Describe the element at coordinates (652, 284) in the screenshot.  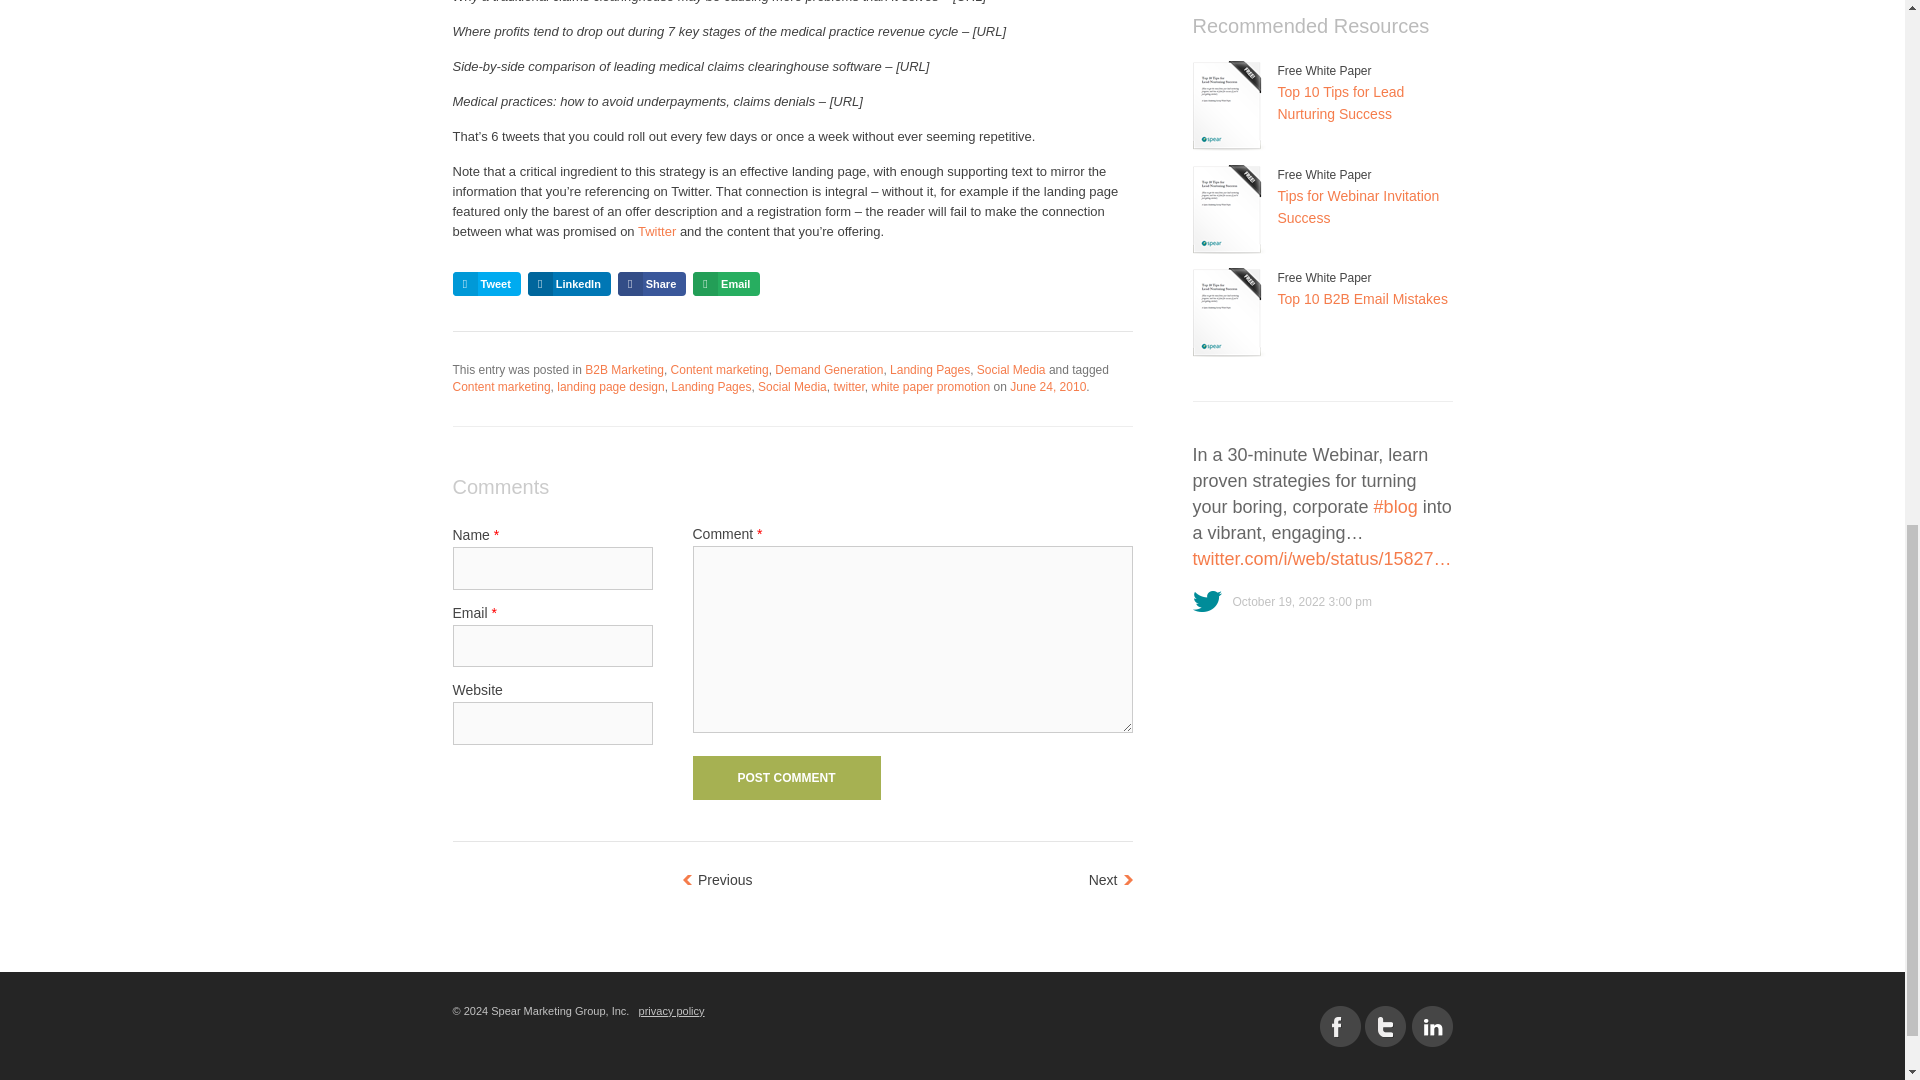
I see `Share` at that location.